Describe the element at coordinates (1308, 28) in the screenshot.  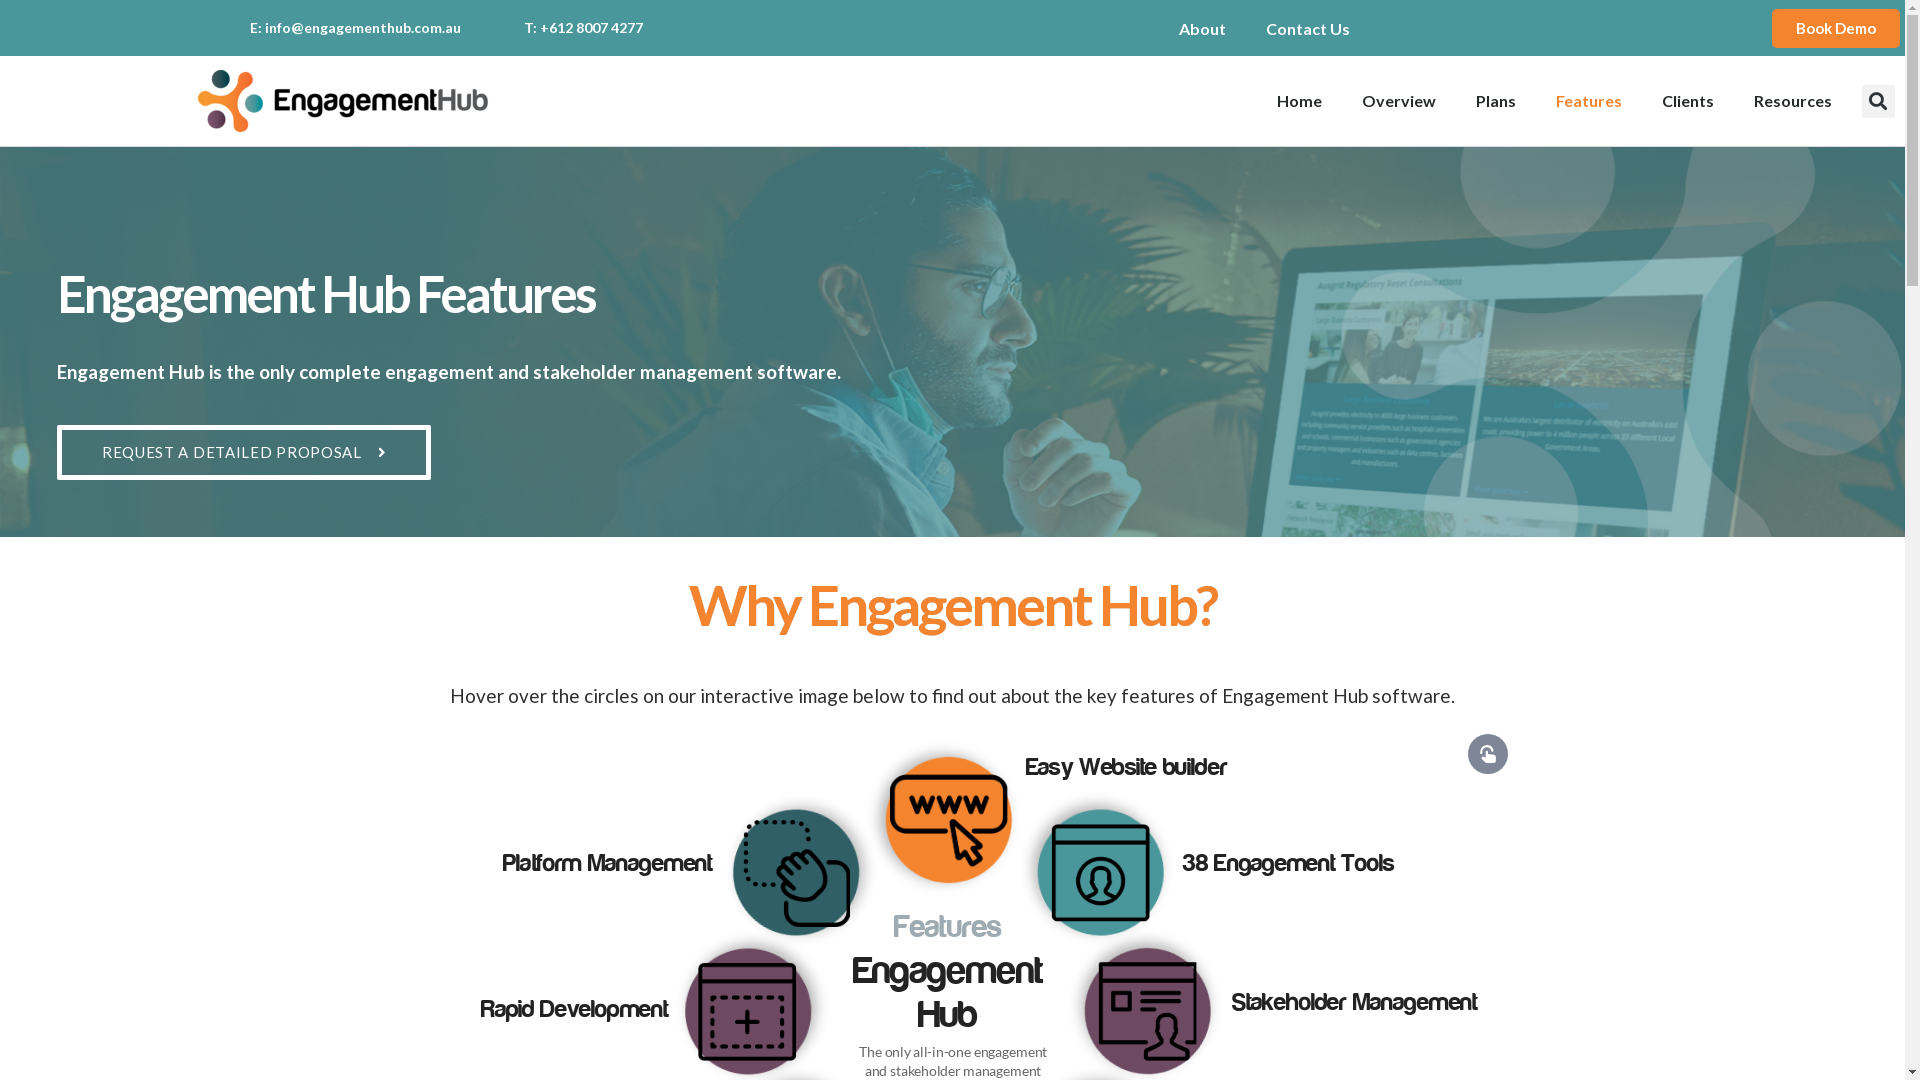
I see `Contact Us` at that location.